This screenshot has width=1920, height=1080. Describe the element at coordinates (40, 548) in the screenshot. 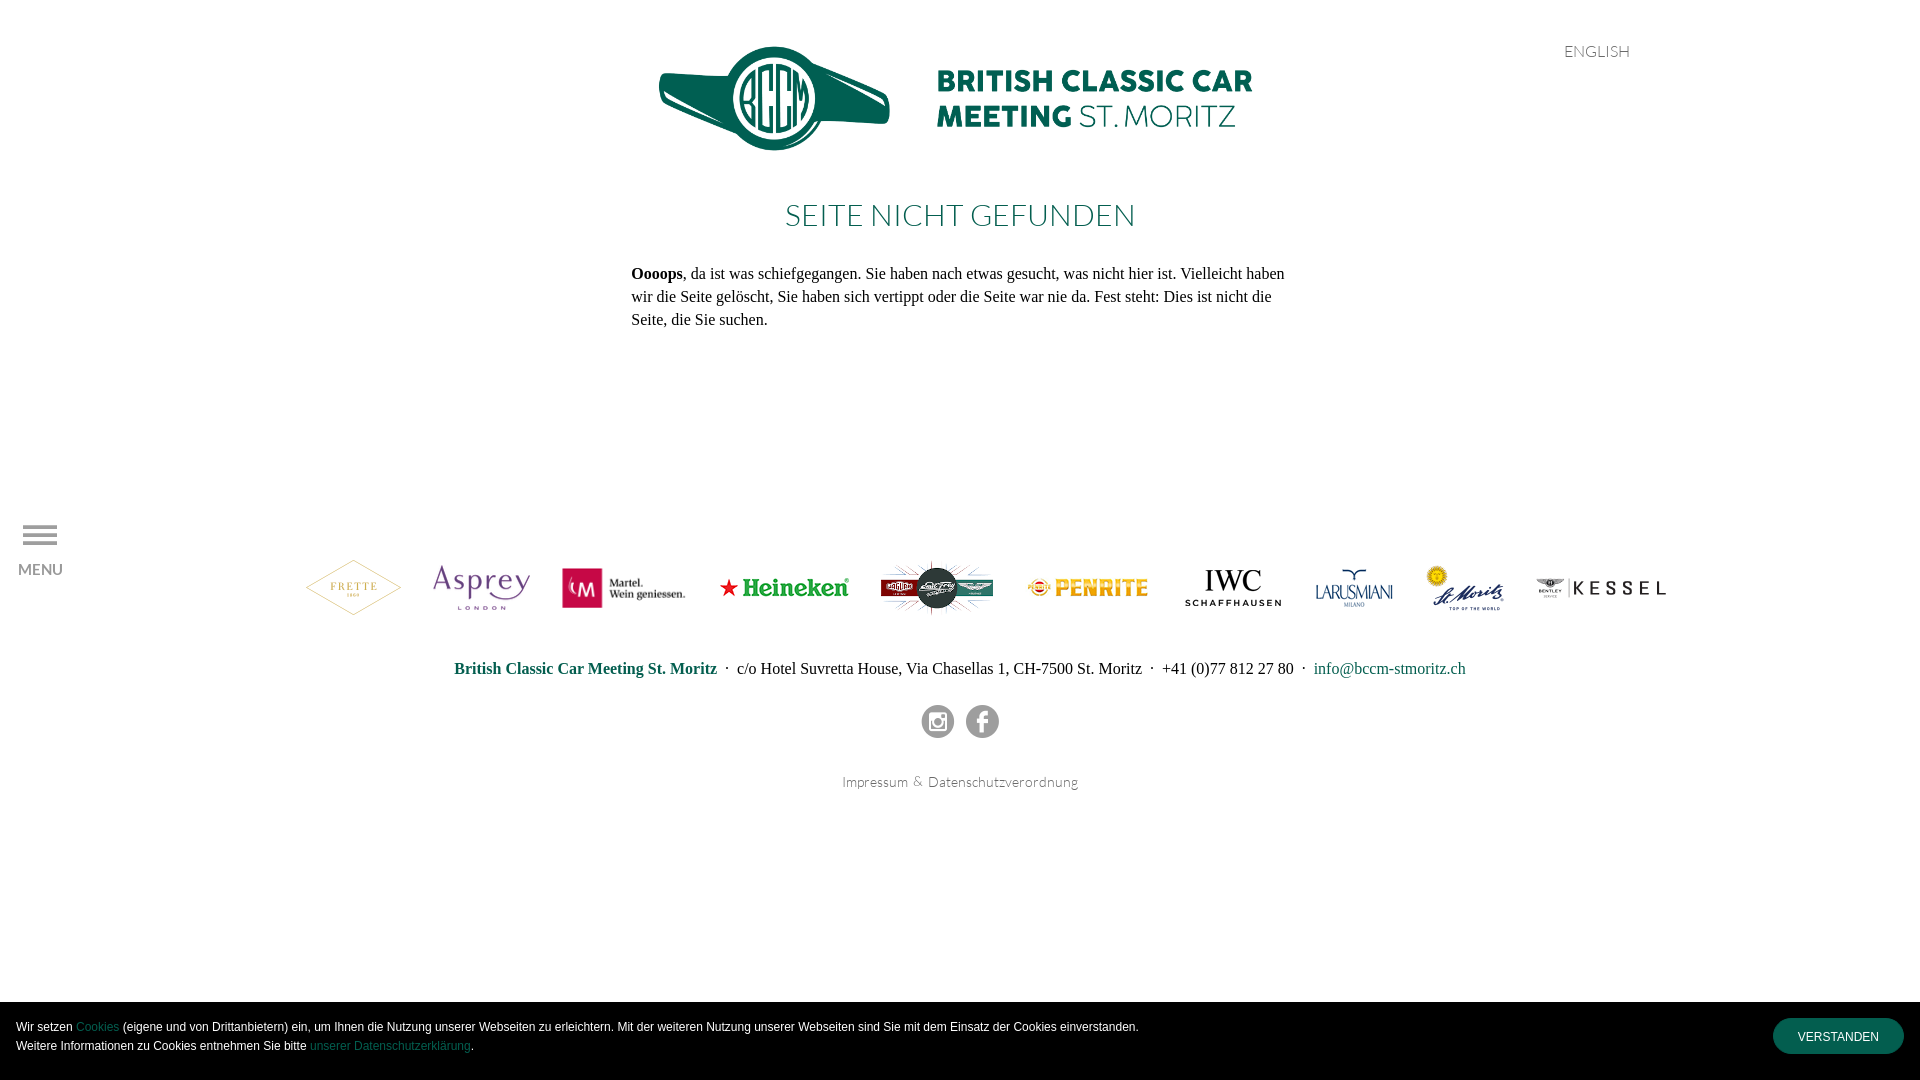

I see `MENU` at that location.